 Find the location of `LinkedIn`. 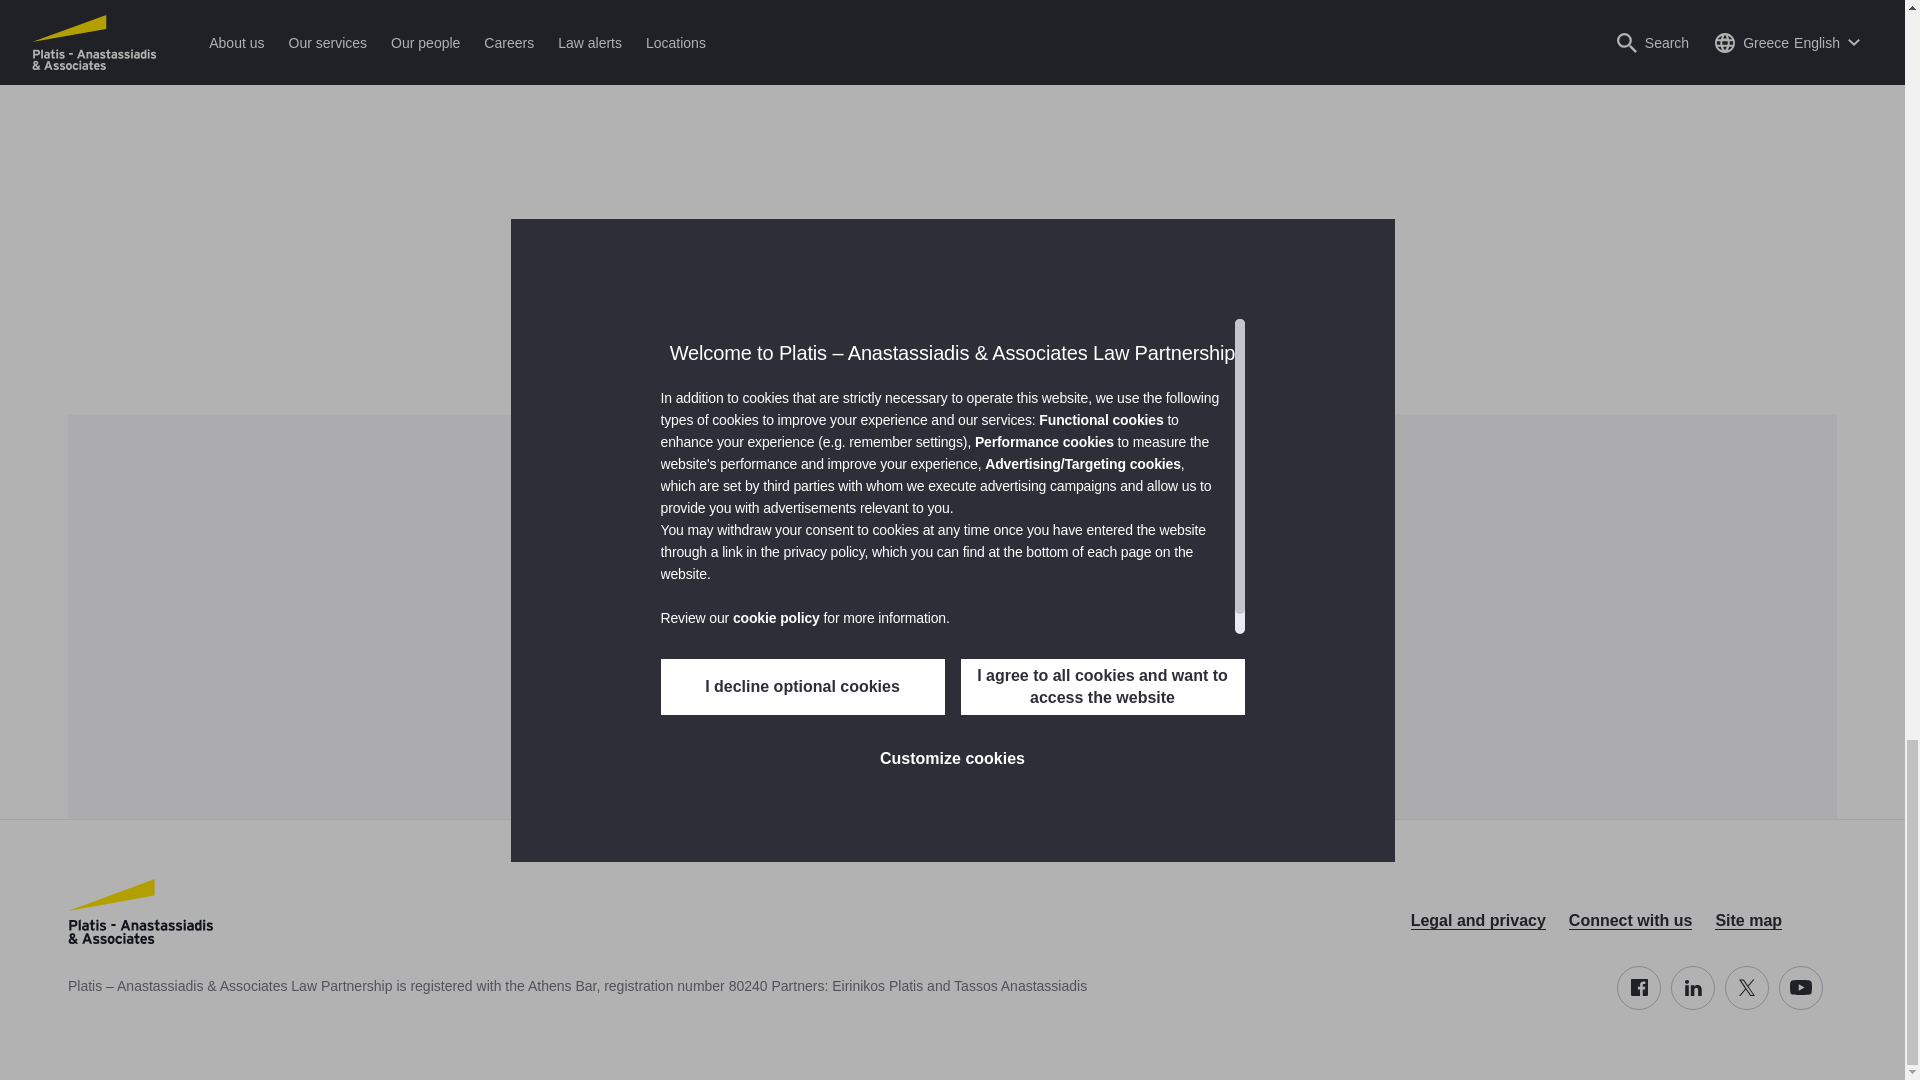

LinkedIn is located at coordinates (1692, 987).